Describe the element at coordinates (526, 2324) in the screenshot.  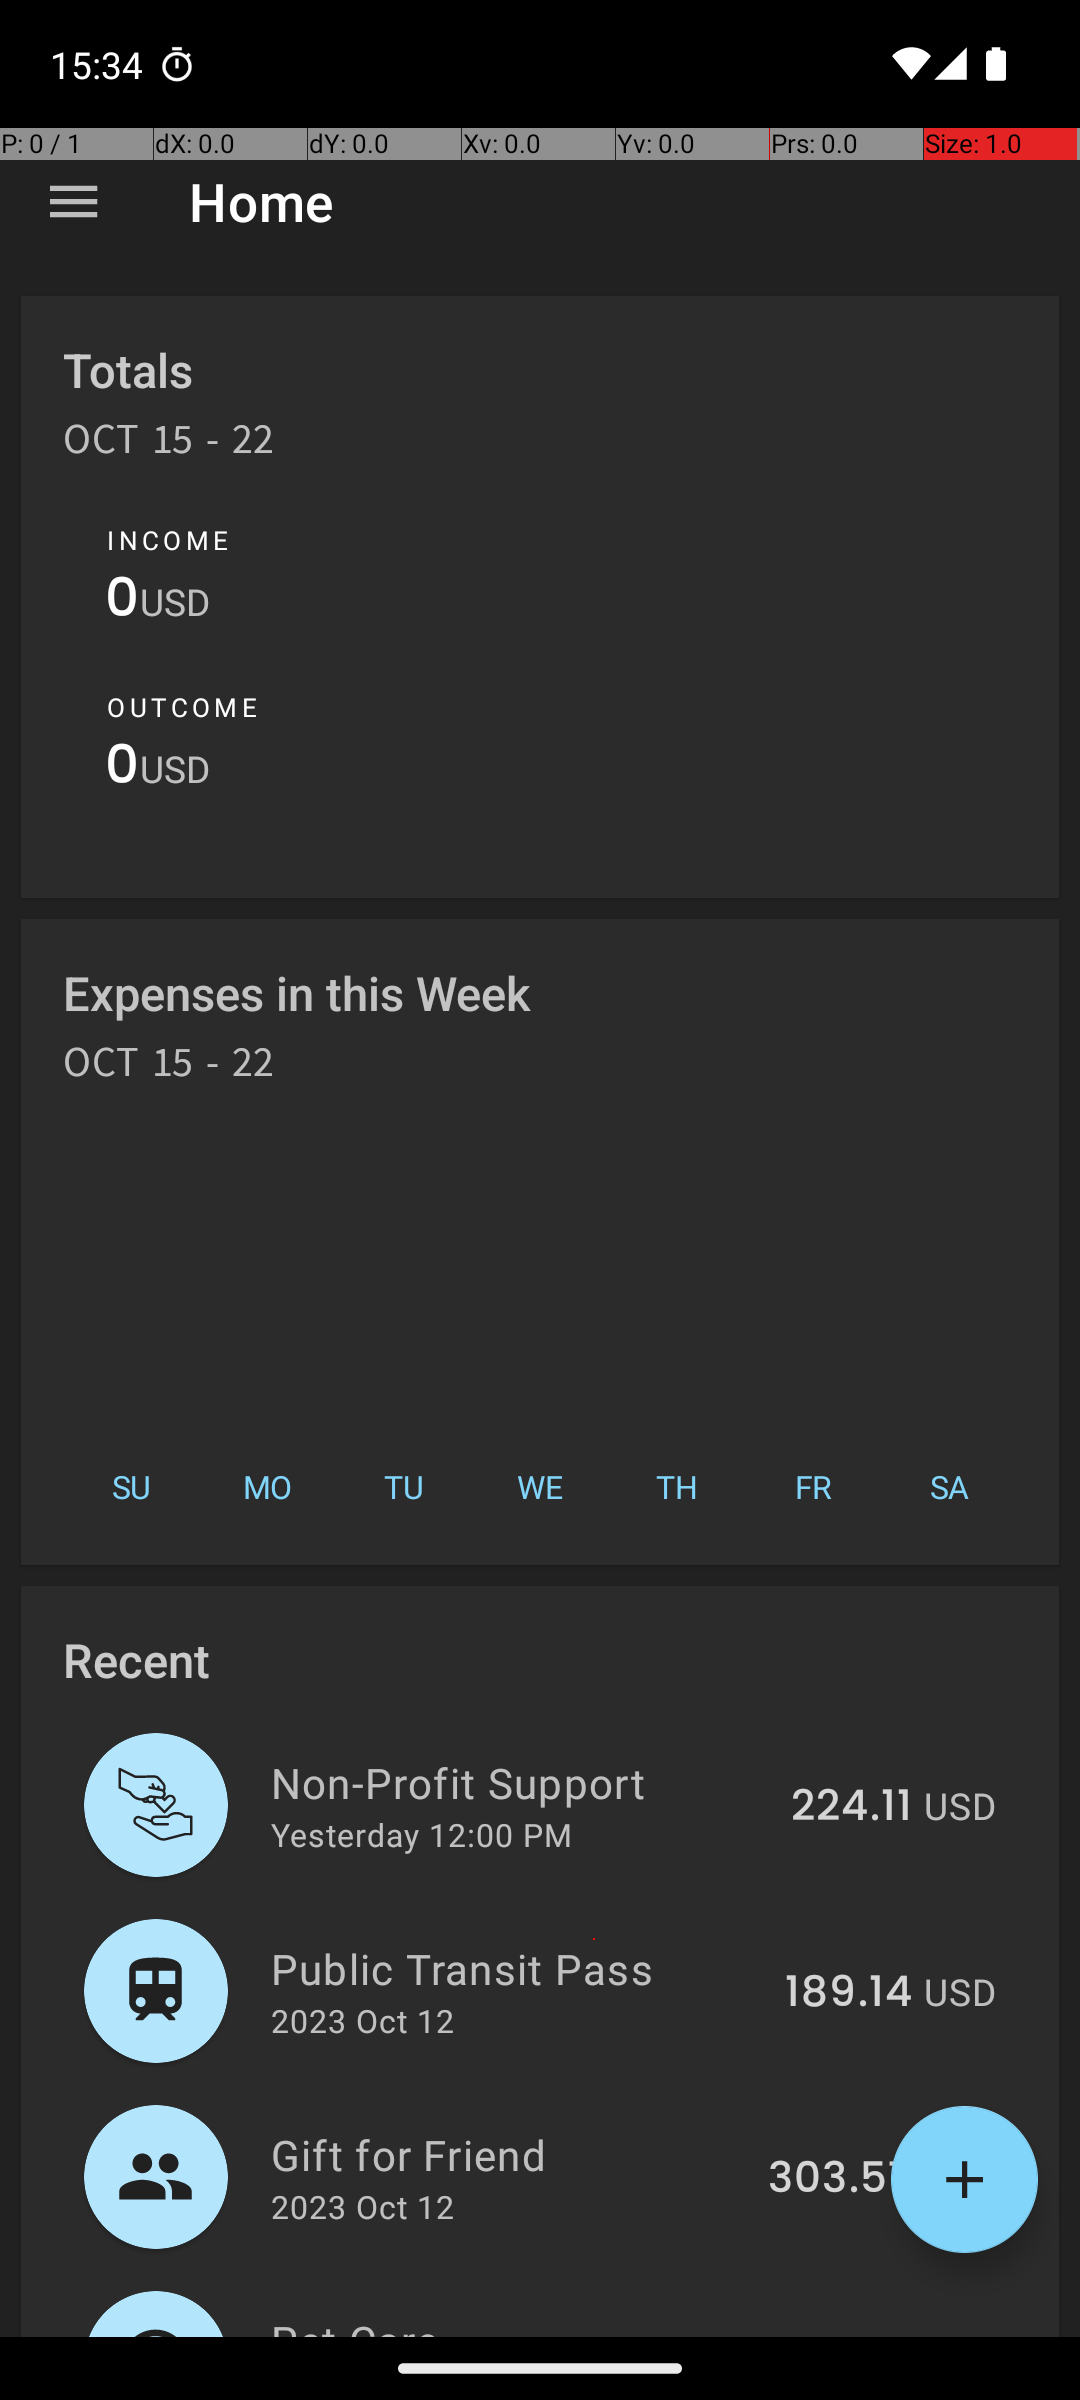
I see `Pet Care` at that location.